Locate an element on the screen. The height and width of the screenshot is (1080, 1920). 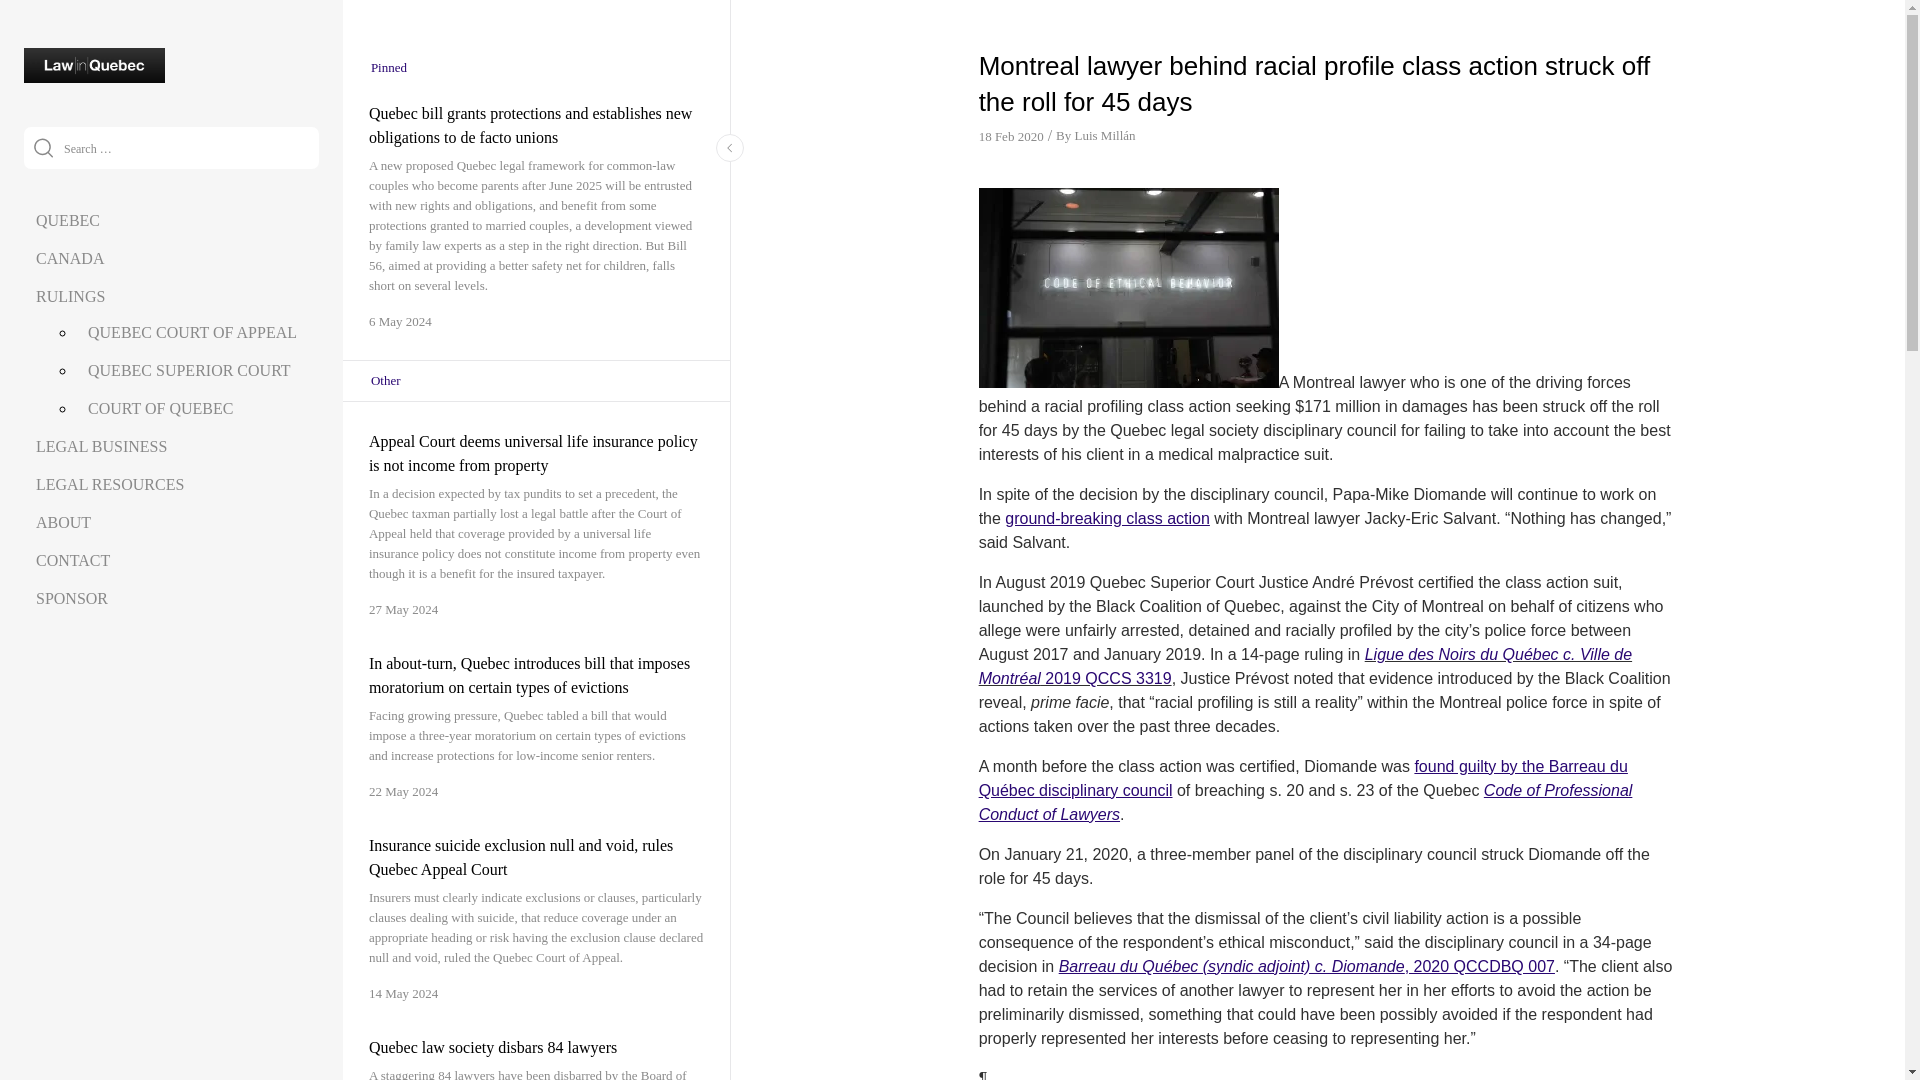
CANADA is located at coordinates (70, 258).